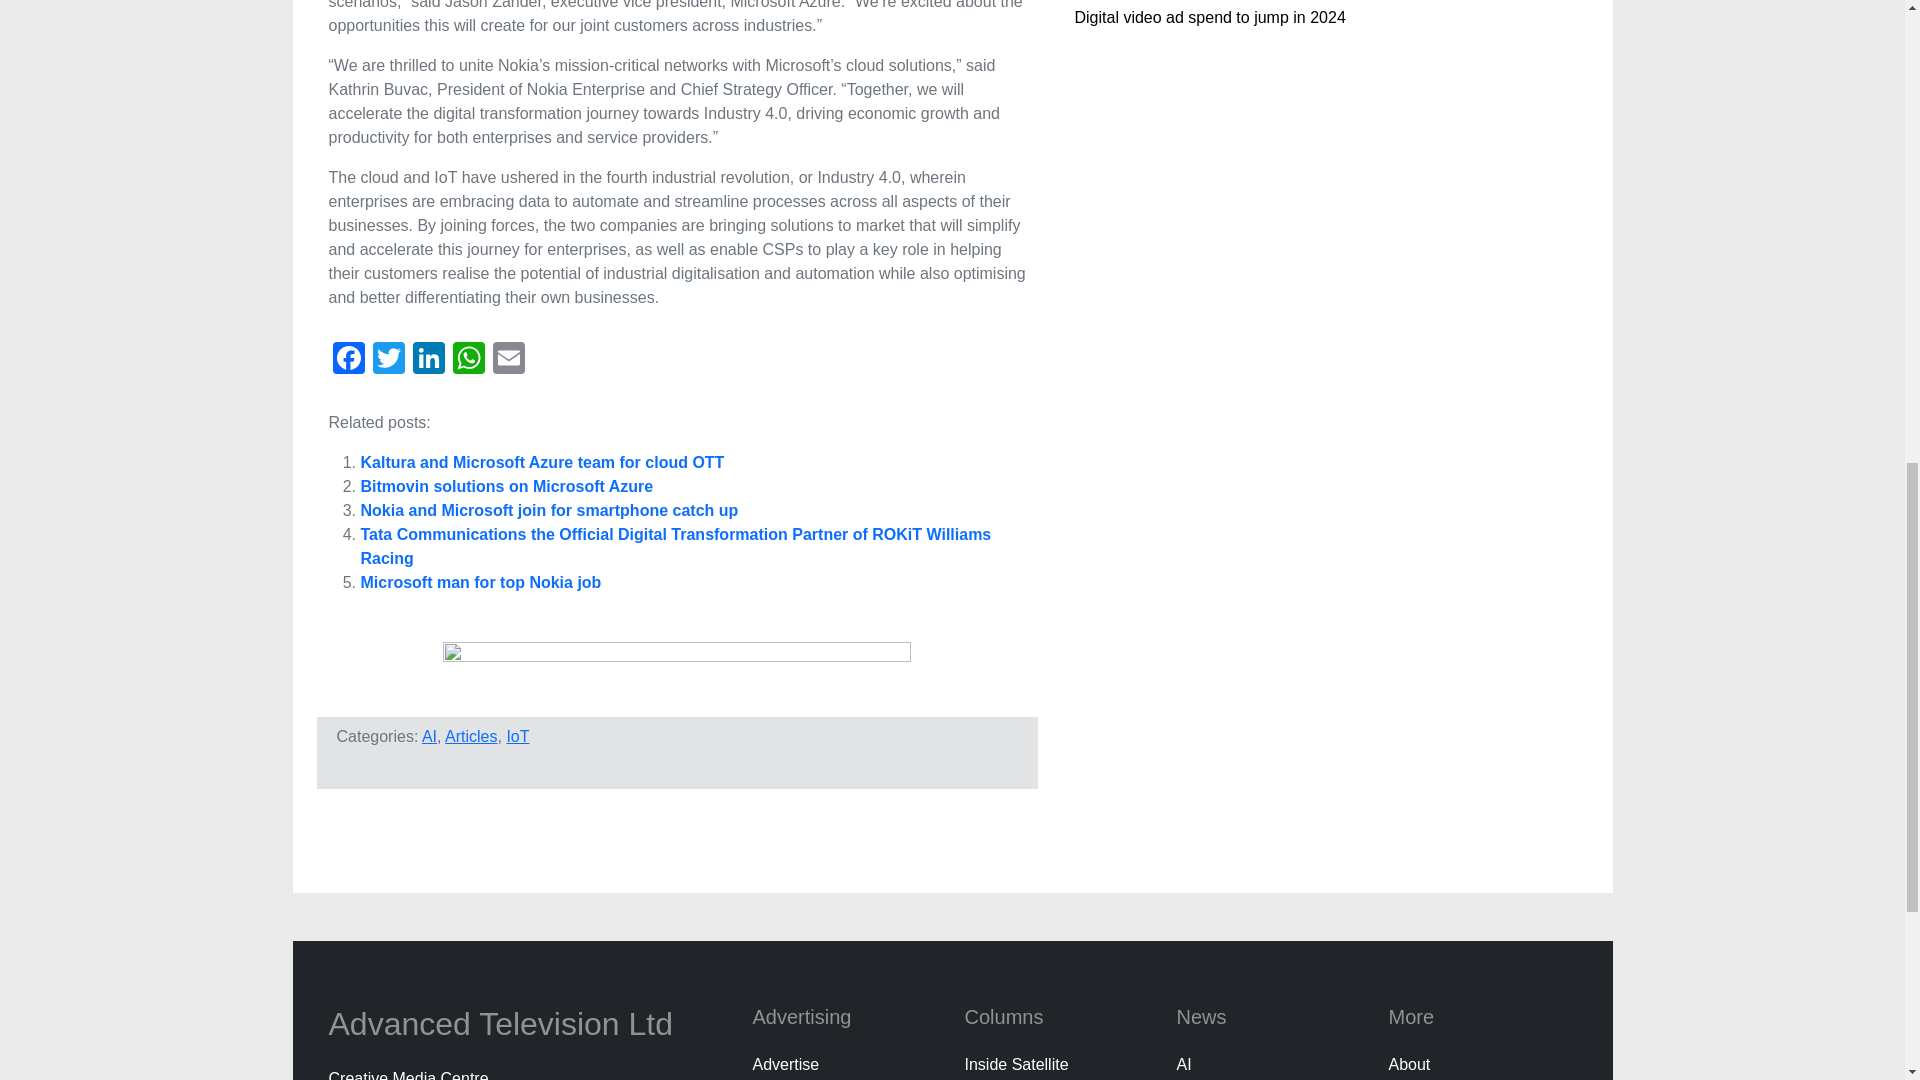 Image resolution: width=1920 pixels, height=1080 pixels. What do you see at coordinates (388, 360) in the screenshot?
I see `Twitter` at bounding box center [388, 360].